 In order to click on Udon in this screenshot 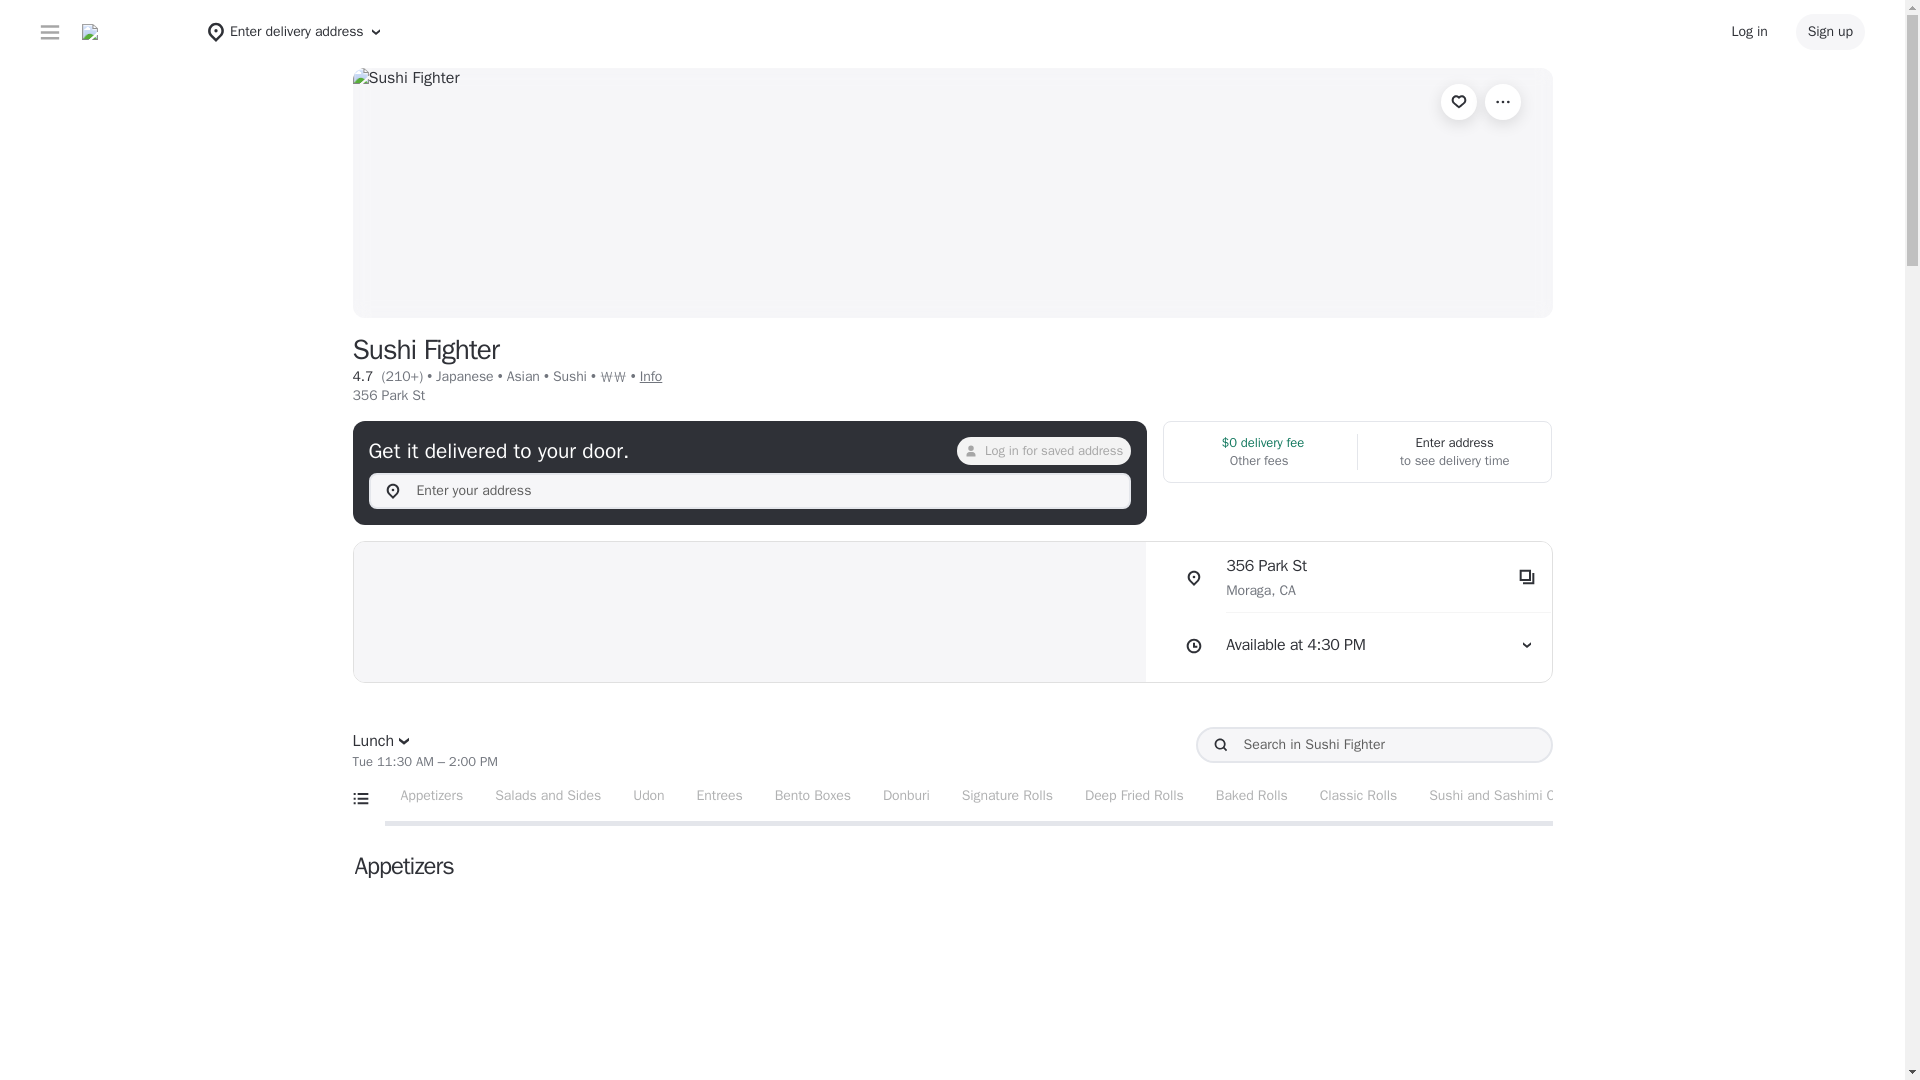, I will do `click(1043, 451)`.